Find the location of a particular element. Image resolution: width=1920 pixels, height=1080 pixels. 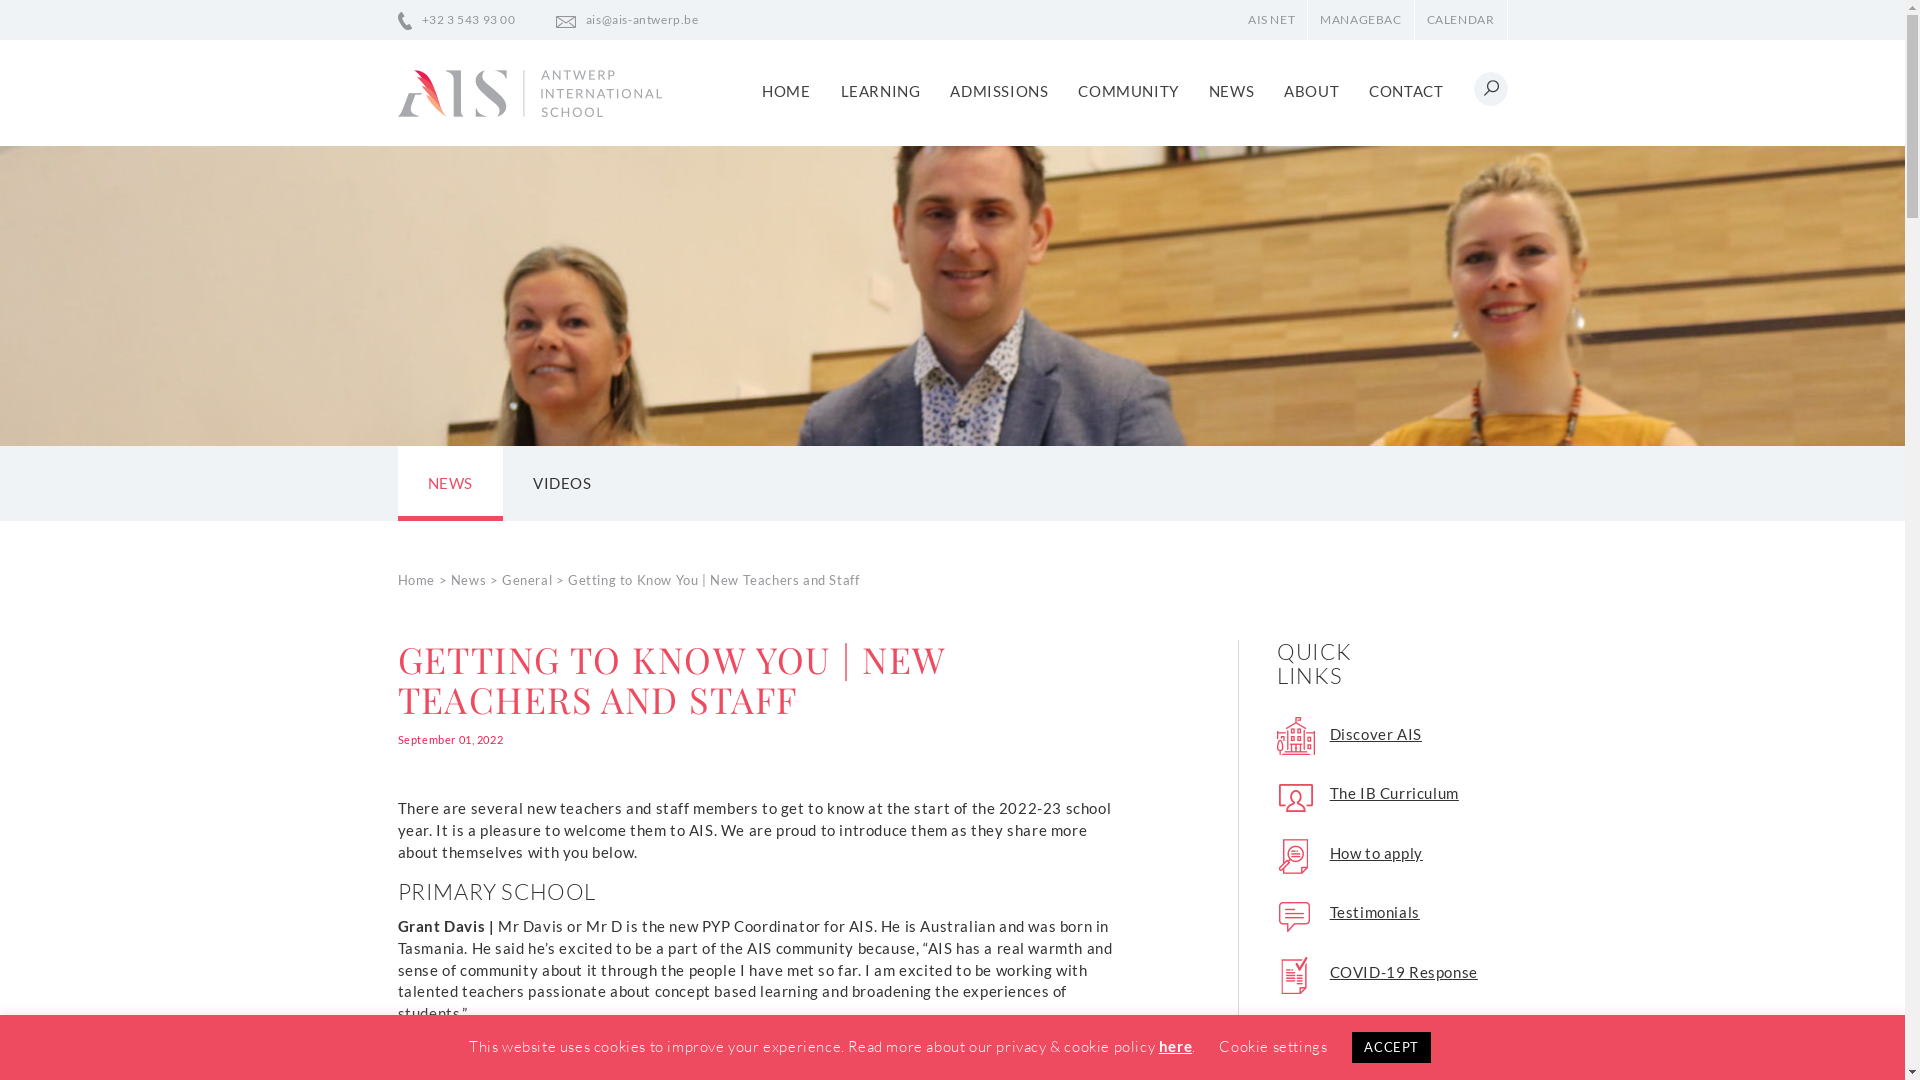

VIDEOS is located at coordinates (562, 483).